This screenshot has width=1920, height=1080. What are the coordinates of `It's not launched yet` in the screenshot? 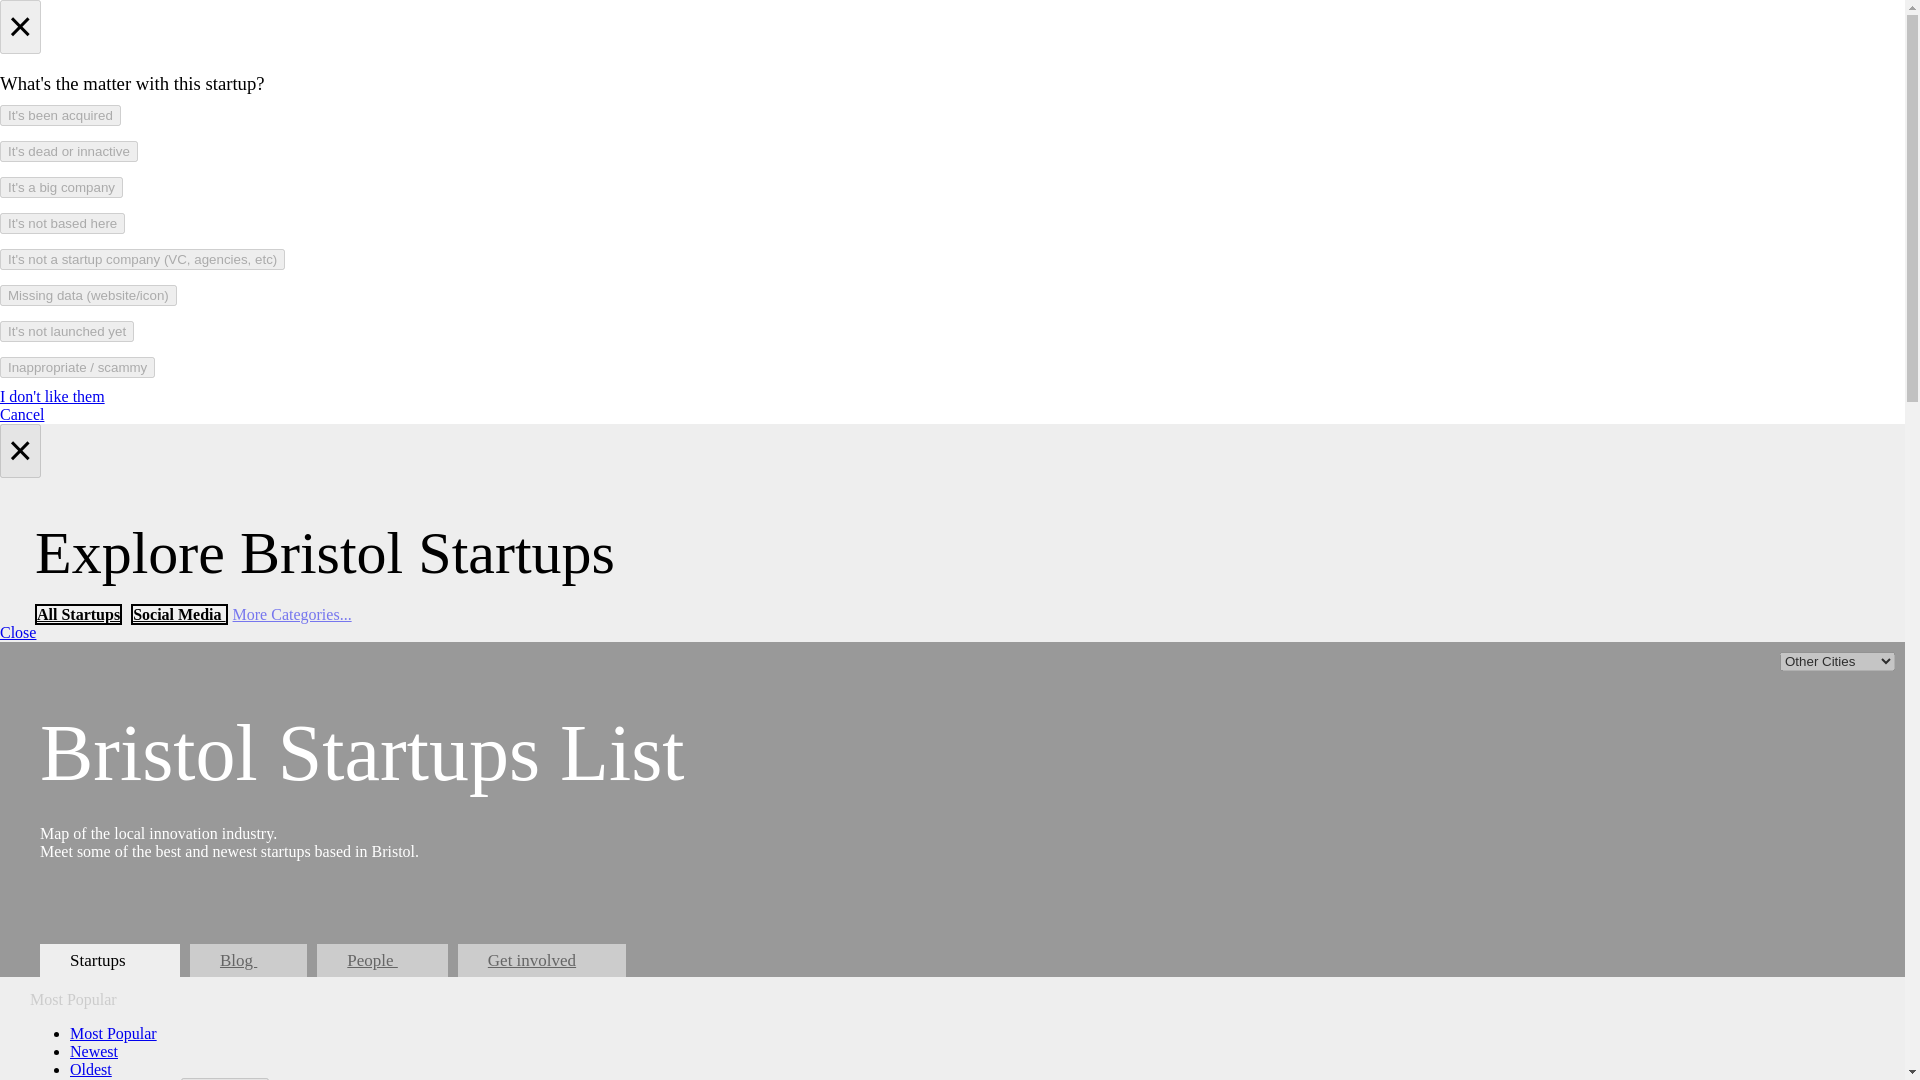 It's located at (67, 331).